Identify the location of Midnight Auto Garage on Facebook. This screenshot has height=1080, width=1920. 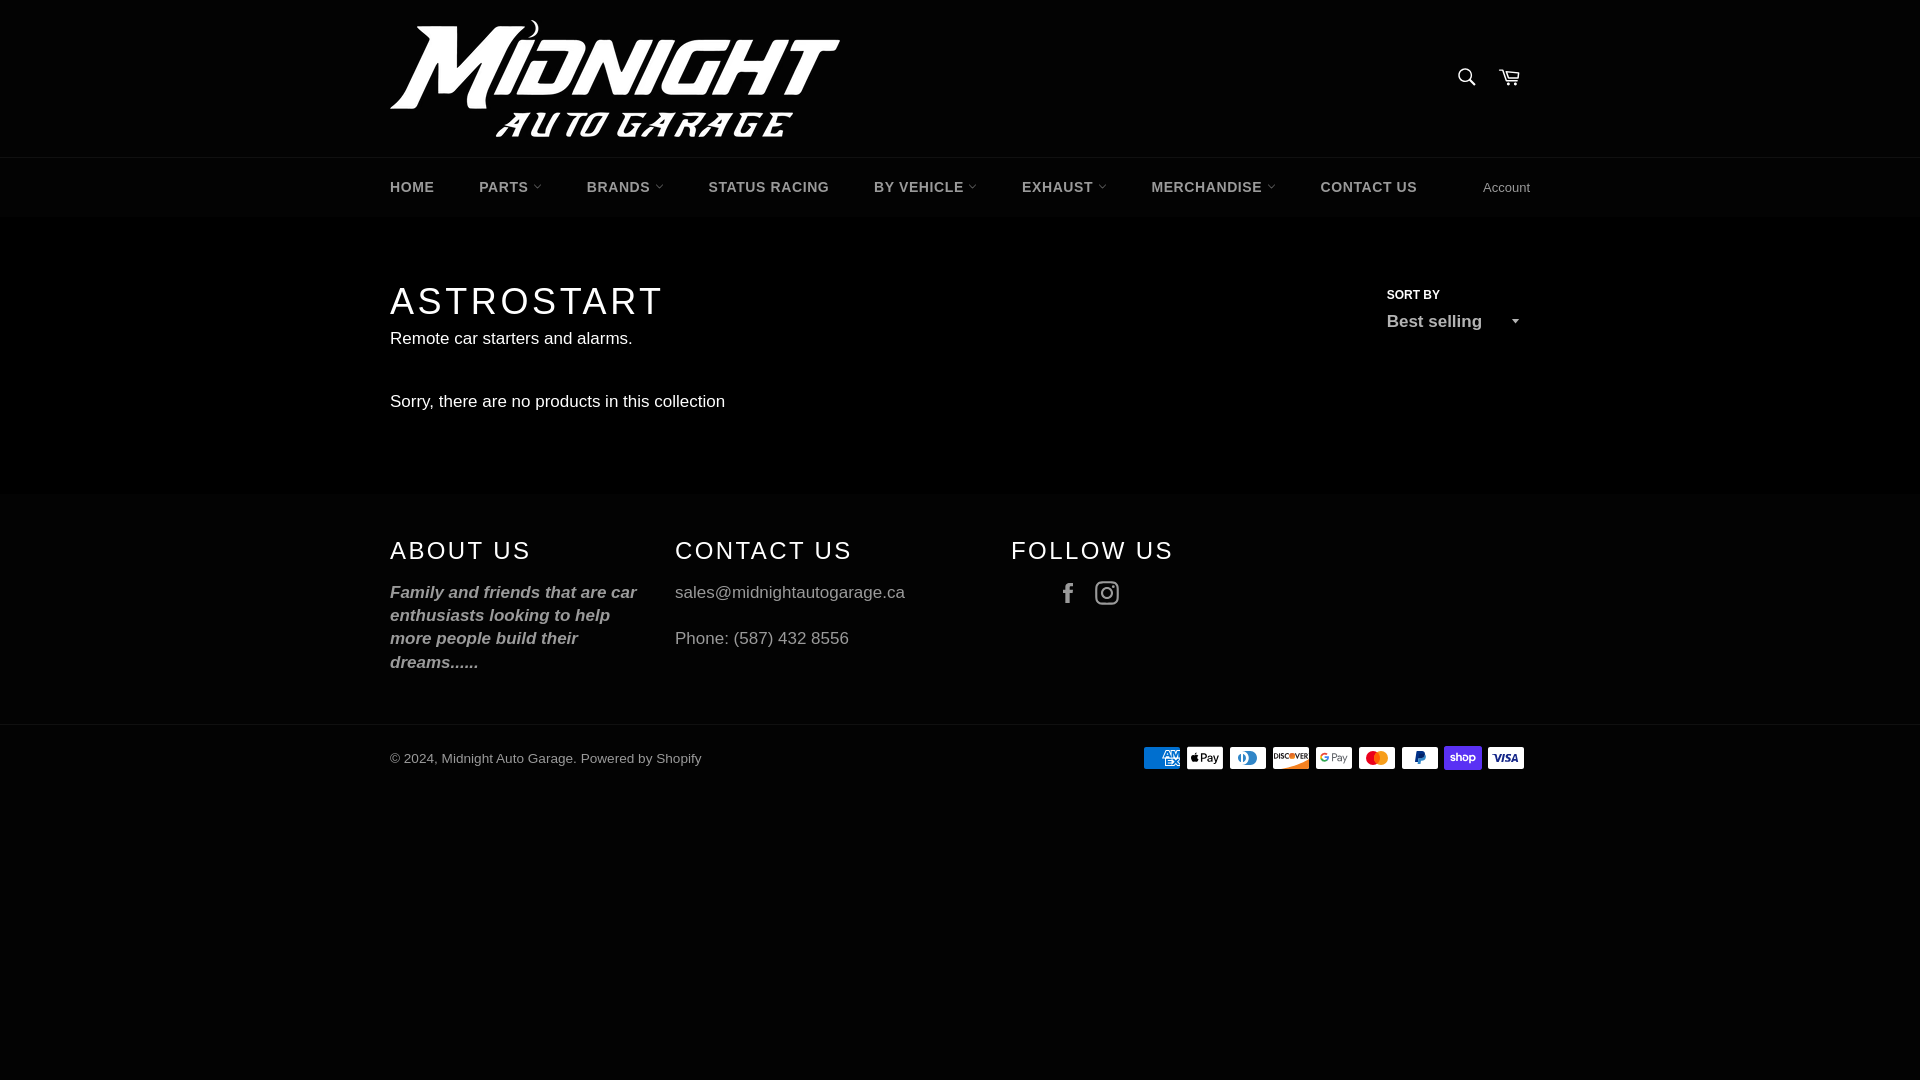
(1073, 593).